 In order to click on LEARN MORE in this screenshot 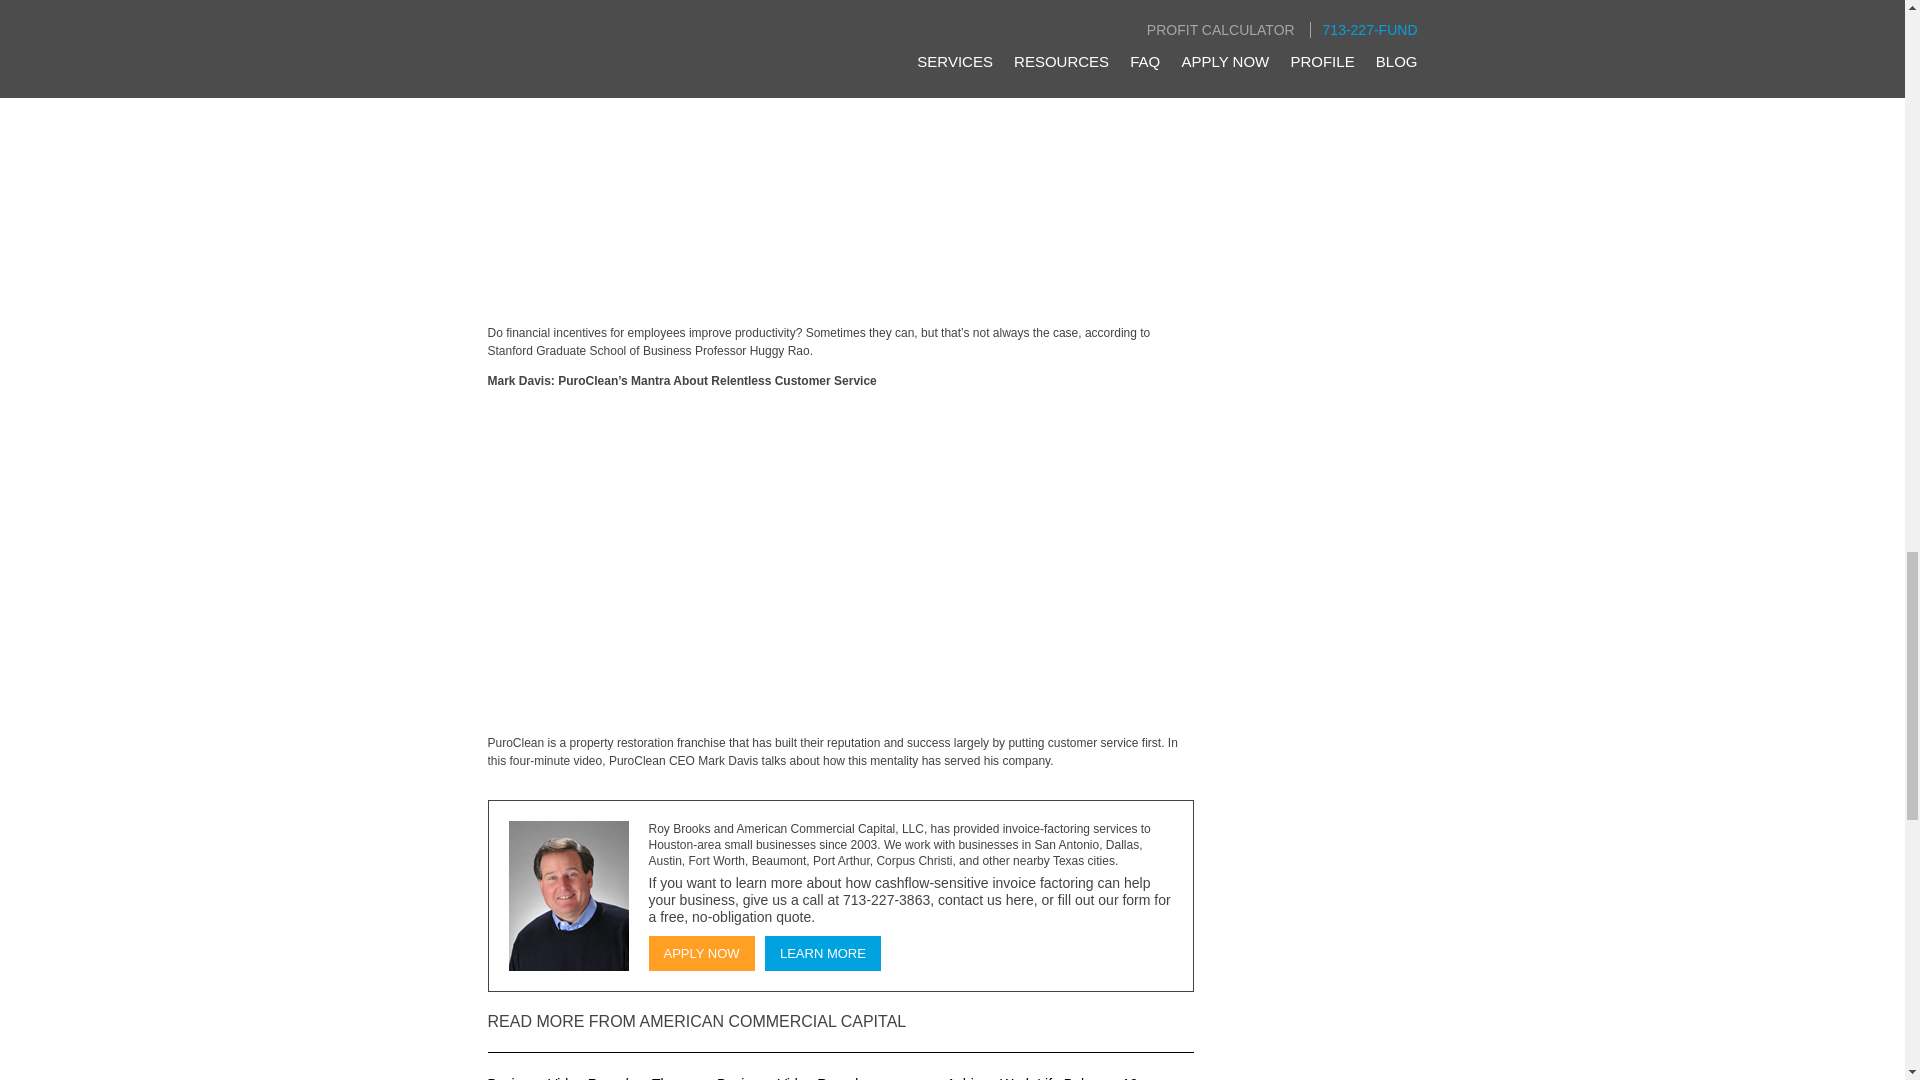, I will do `click(822, 953)`.